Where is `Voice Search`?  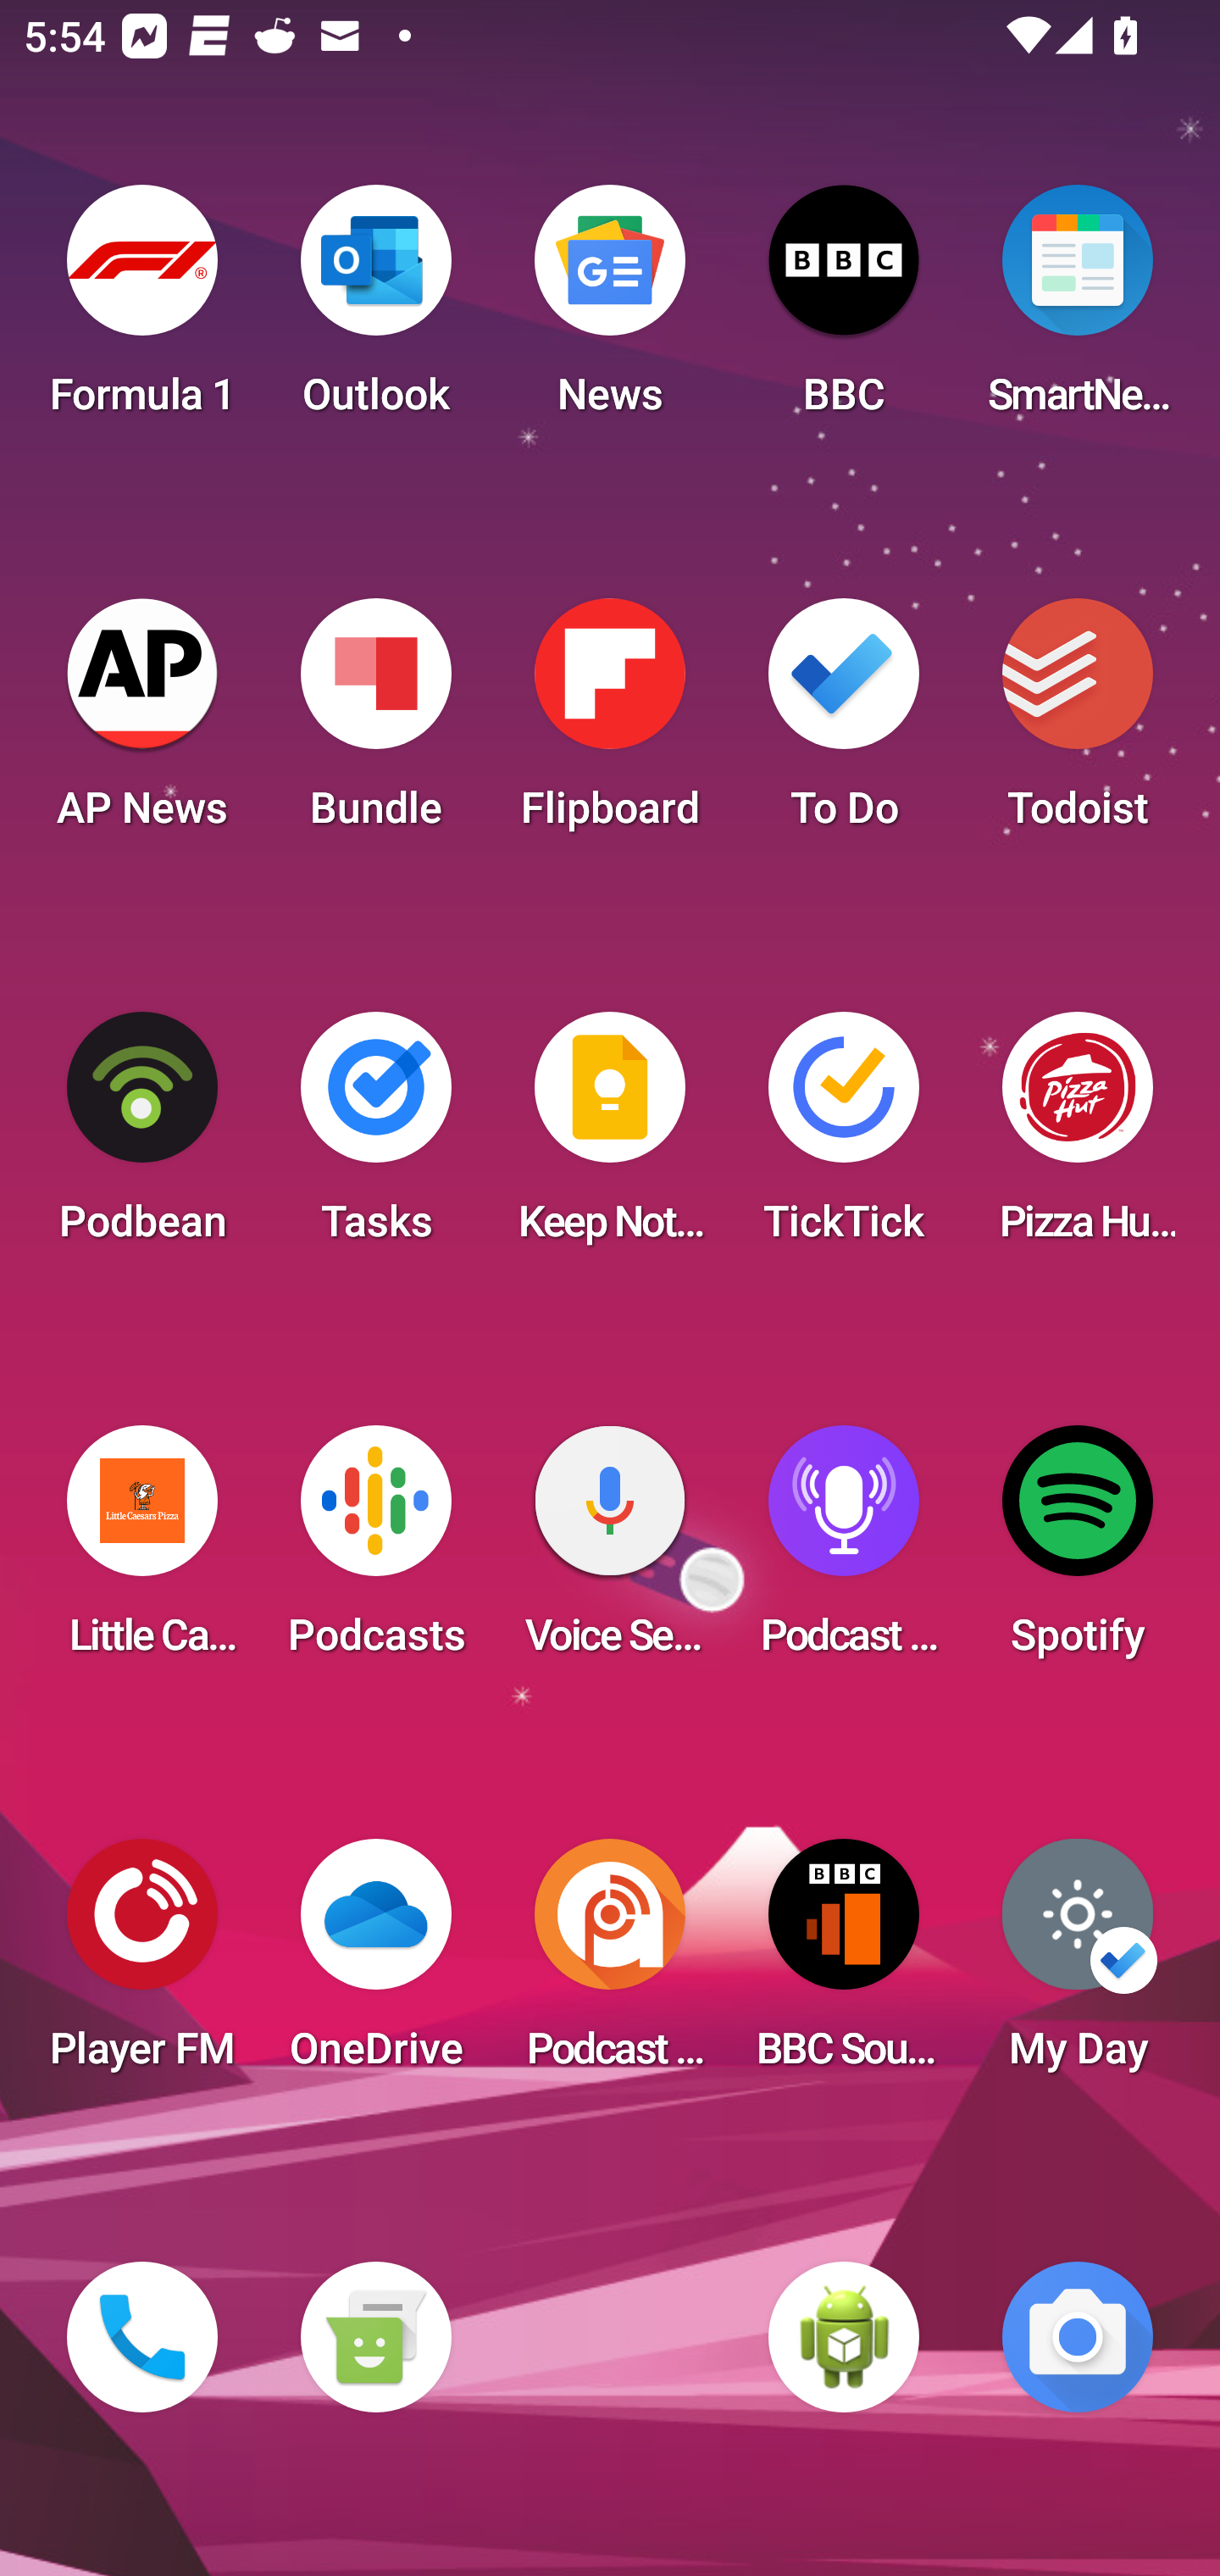 Voice Search is located at coordinates (610, 1551).